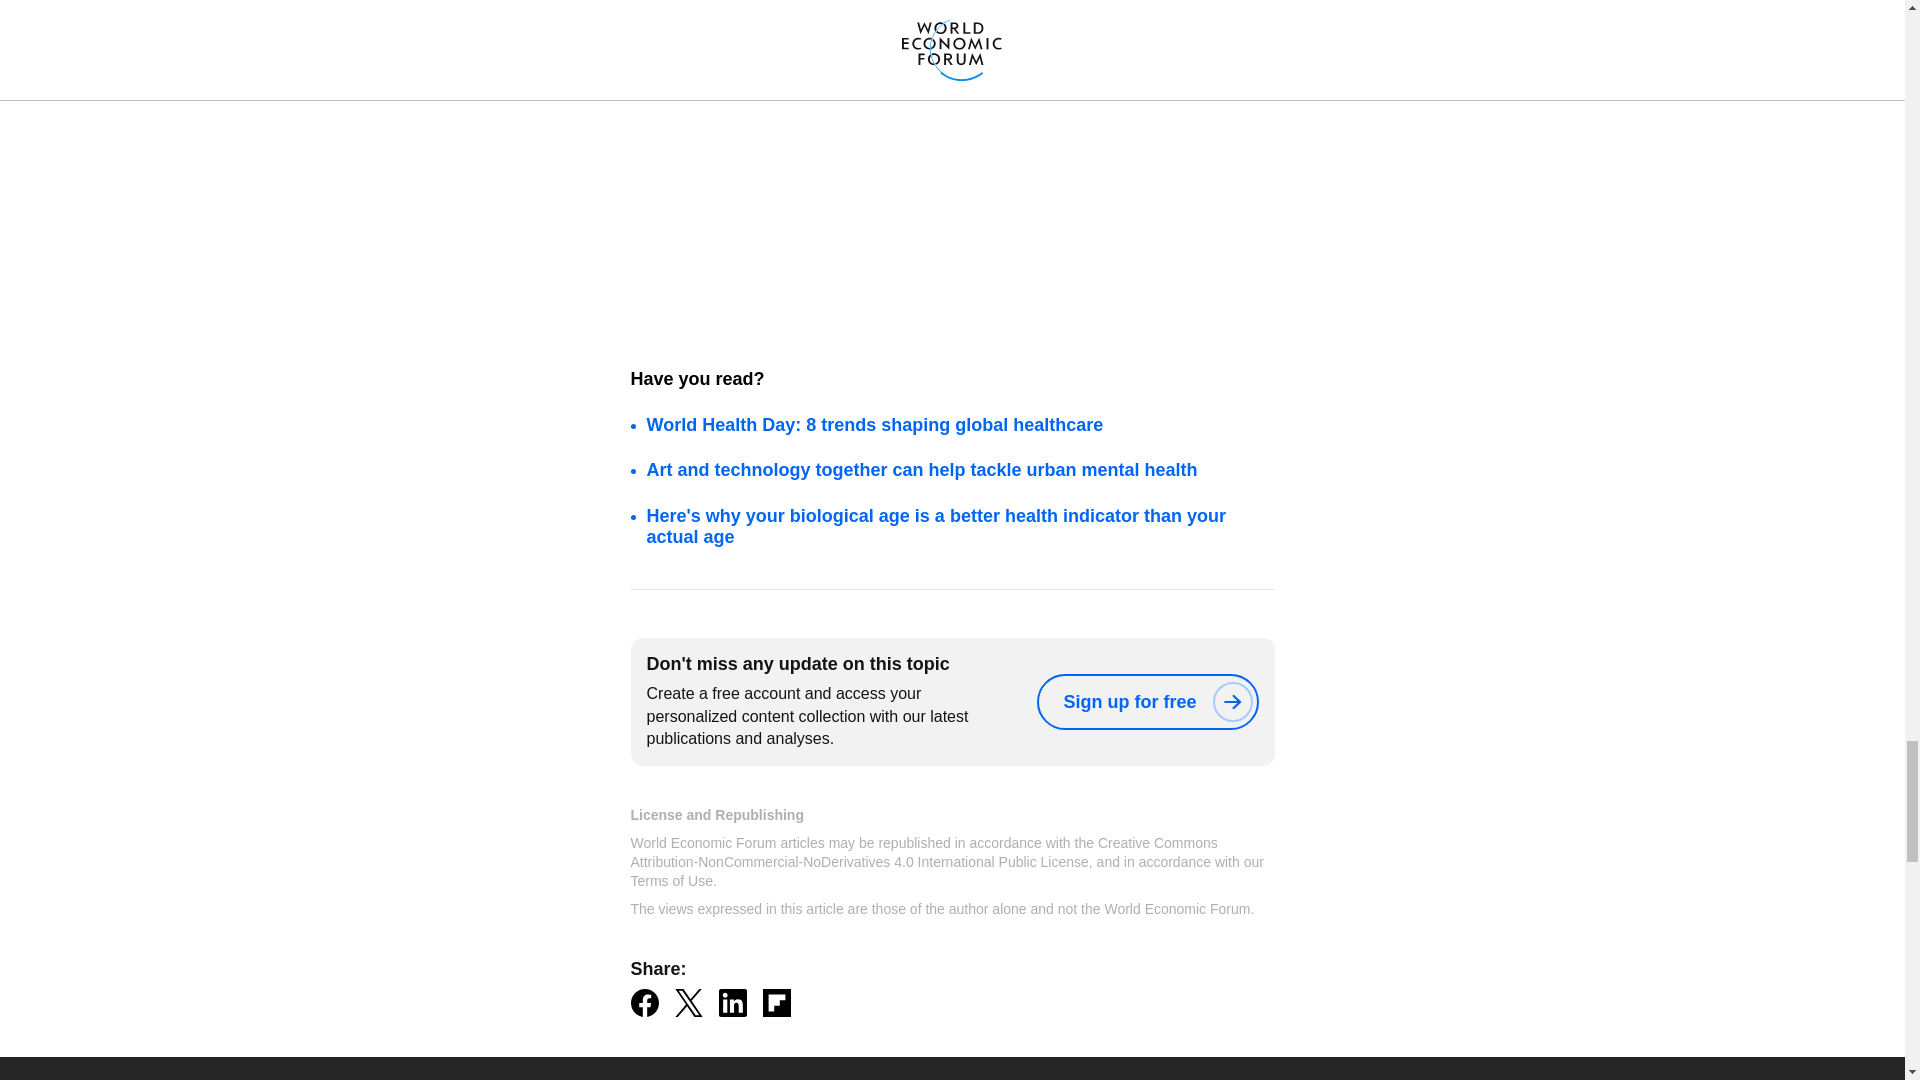 This screenshot has height=1080, width=1920. What do you see at coordinates (1146, 702) in the screenshot?
I see `Sign up for free` at bounding box center [1146, 702].